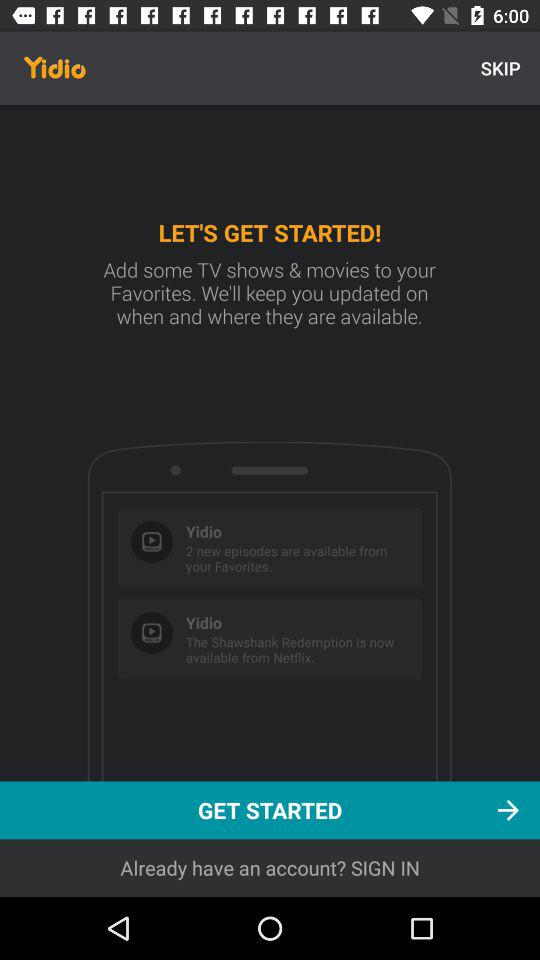 This screenshot has width=540, height=960. I want to click on scroll until skip item, so click(500, 68).